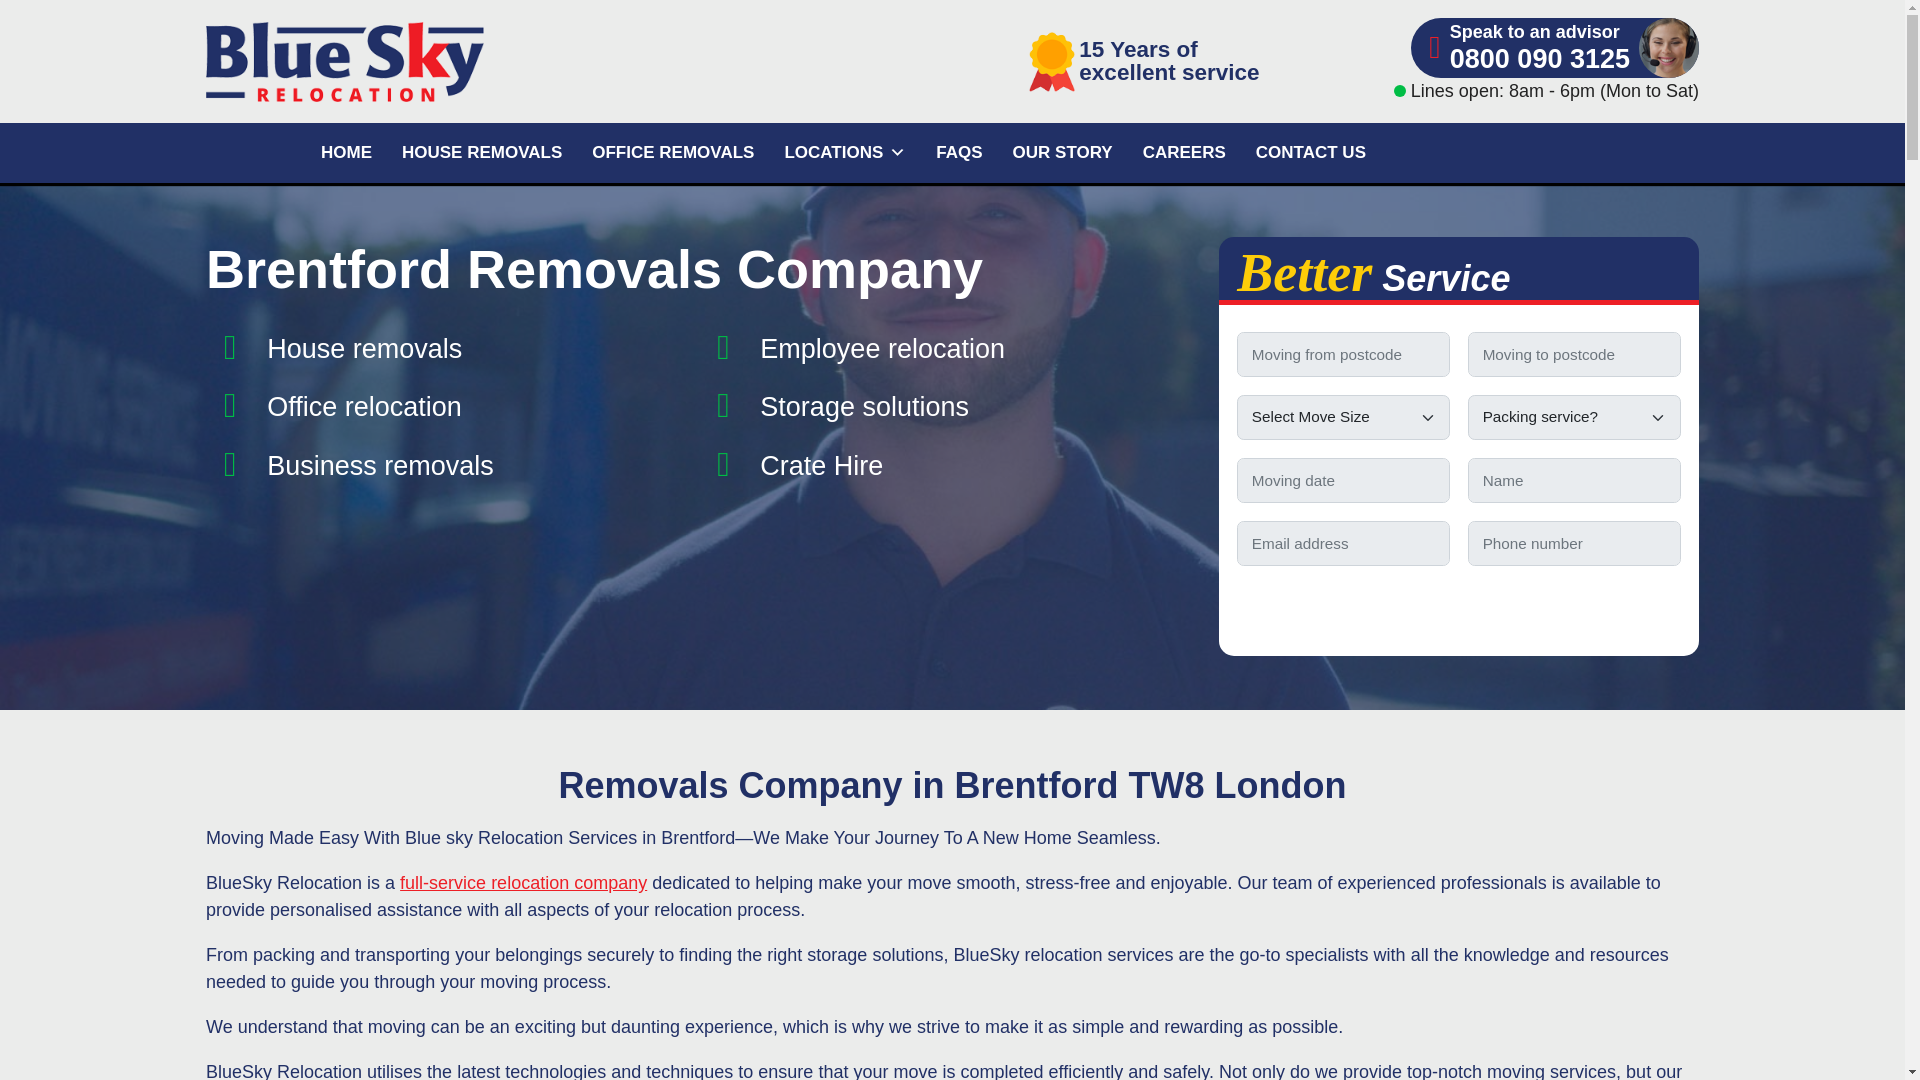 The width and height of the screenshot is (1920, 1080). What do you see at coordinates (958, 152) in the screenshot?
I see `FAQS` at bounding box center [958, 152].